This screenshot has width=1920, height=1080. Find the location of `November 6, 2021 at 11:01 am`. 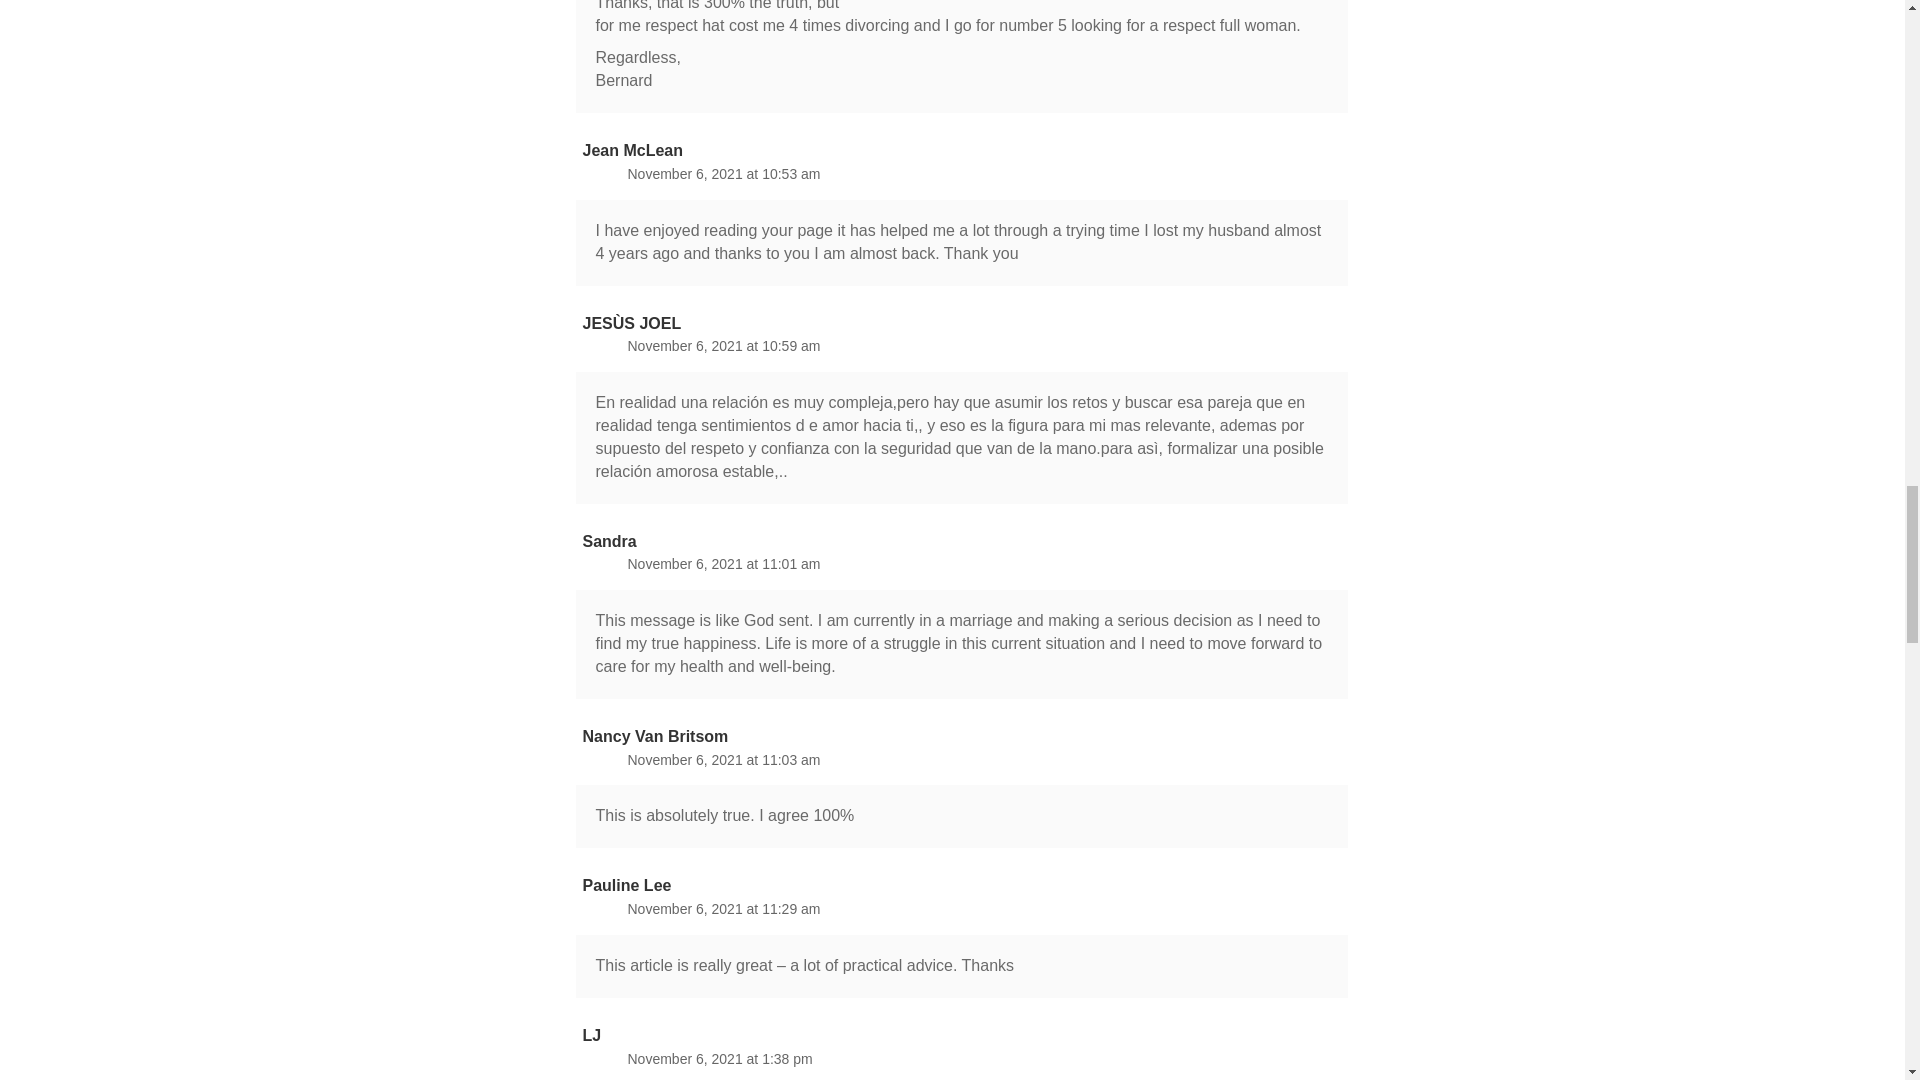

November 6, 2021 at 11:01 am is located at coordinates (724, 564).